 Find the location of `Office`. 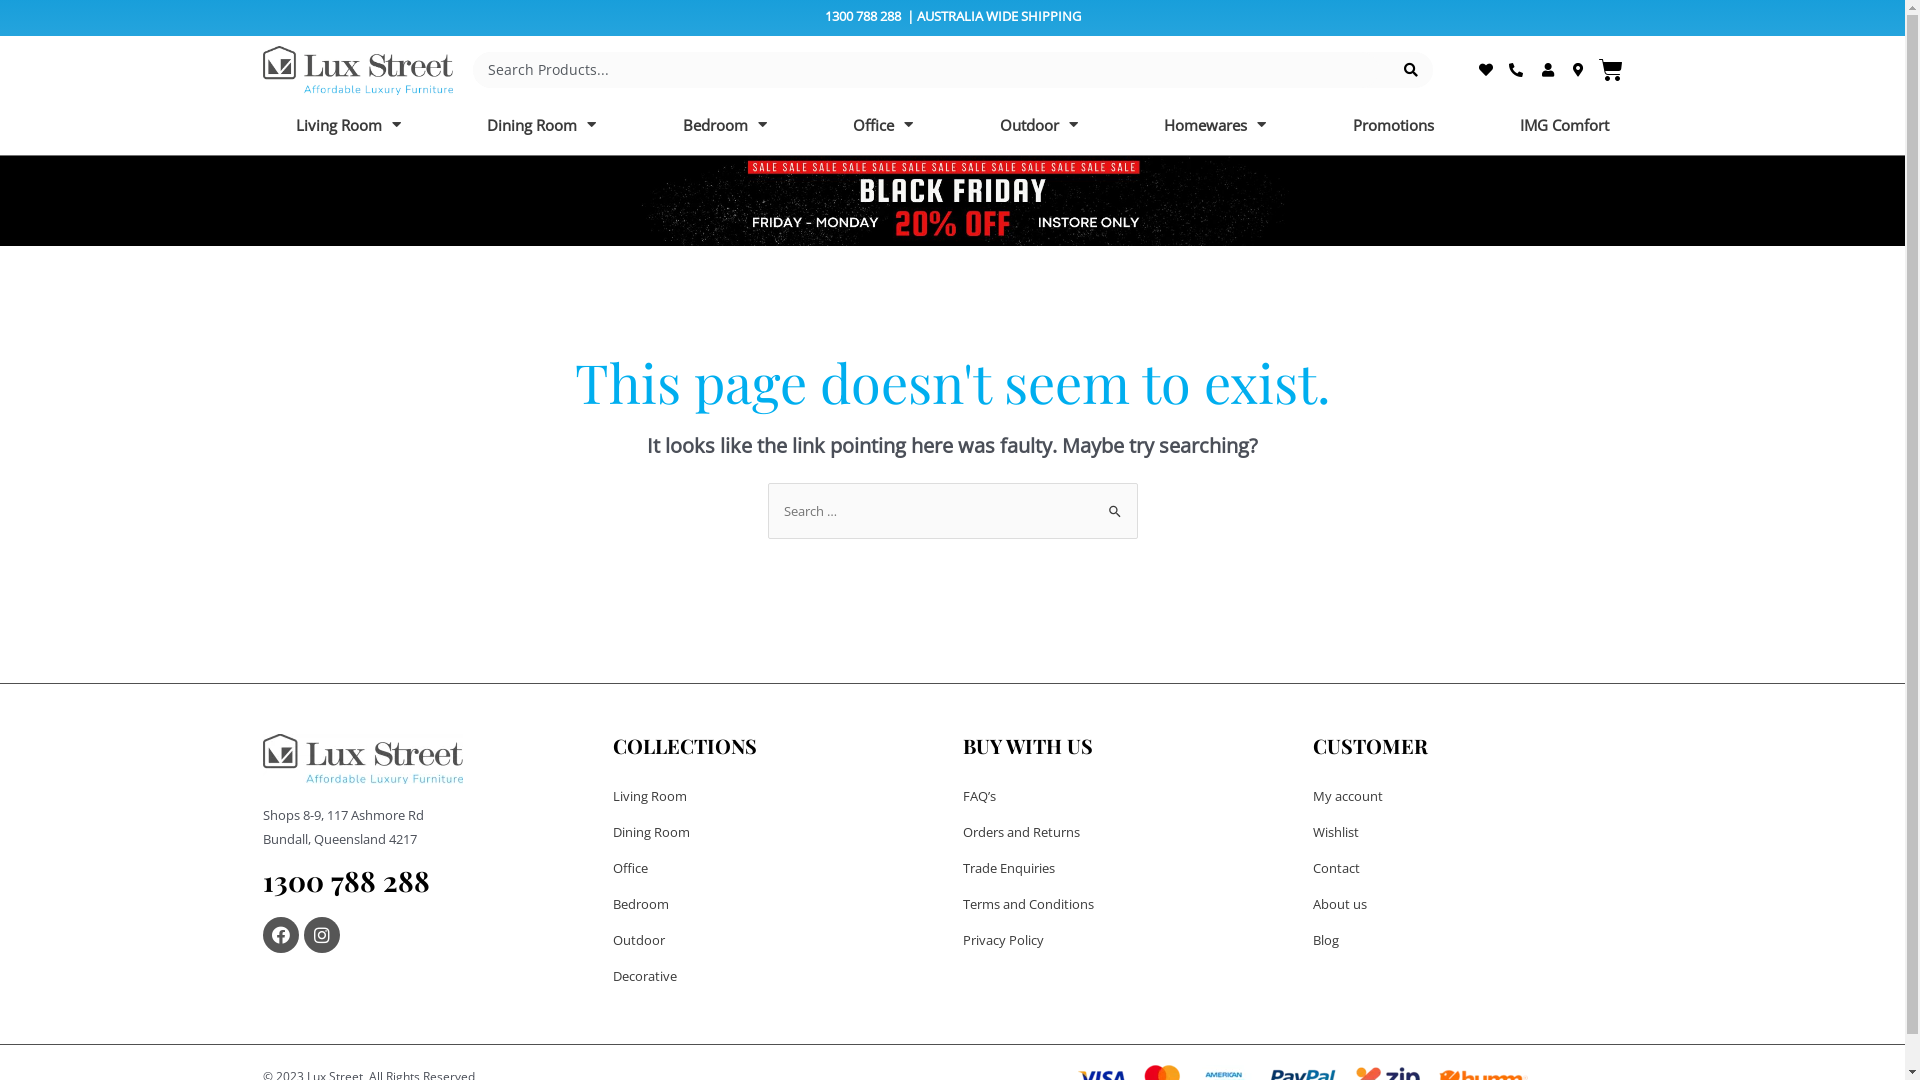

Office is located at coordinates (777, 868).